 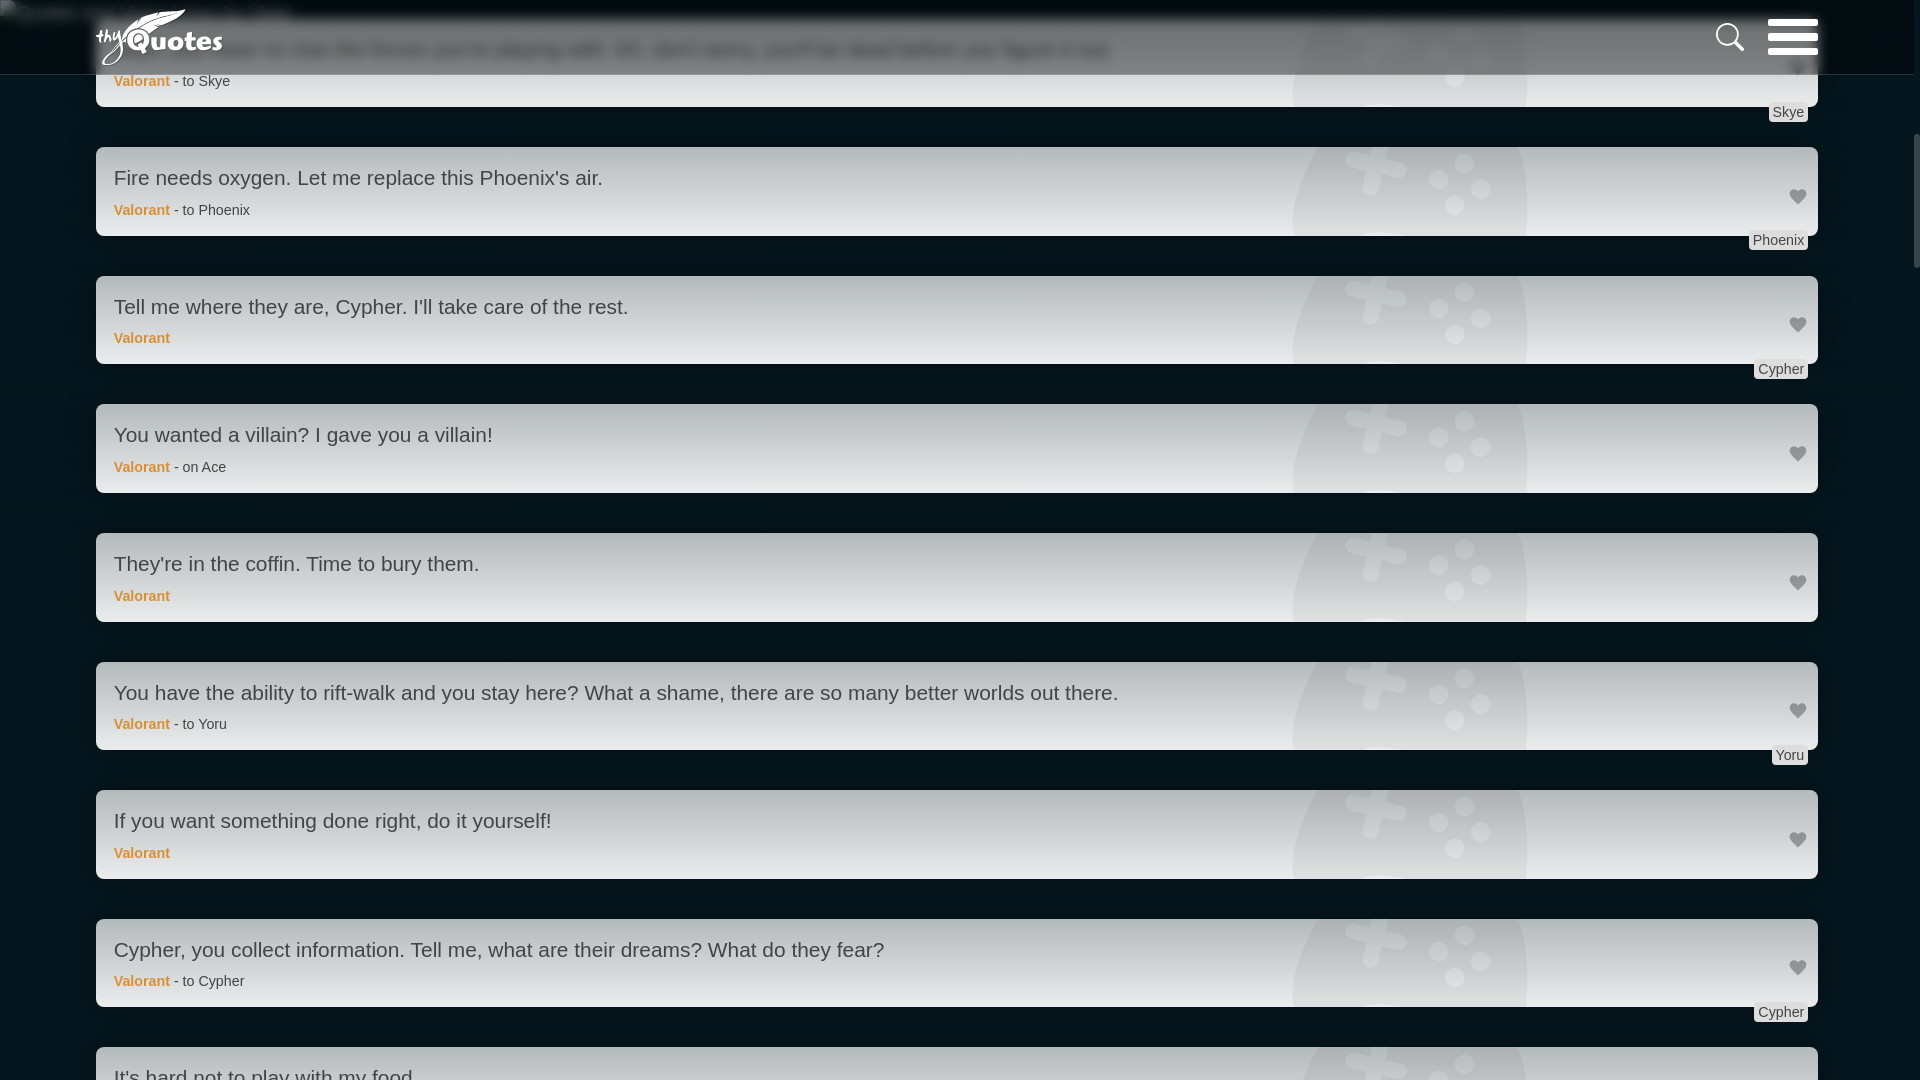 What do you see at coordinates (1778, 240) in the screenshot?
I see `Phoenix` at bounding box center [1778, 240].